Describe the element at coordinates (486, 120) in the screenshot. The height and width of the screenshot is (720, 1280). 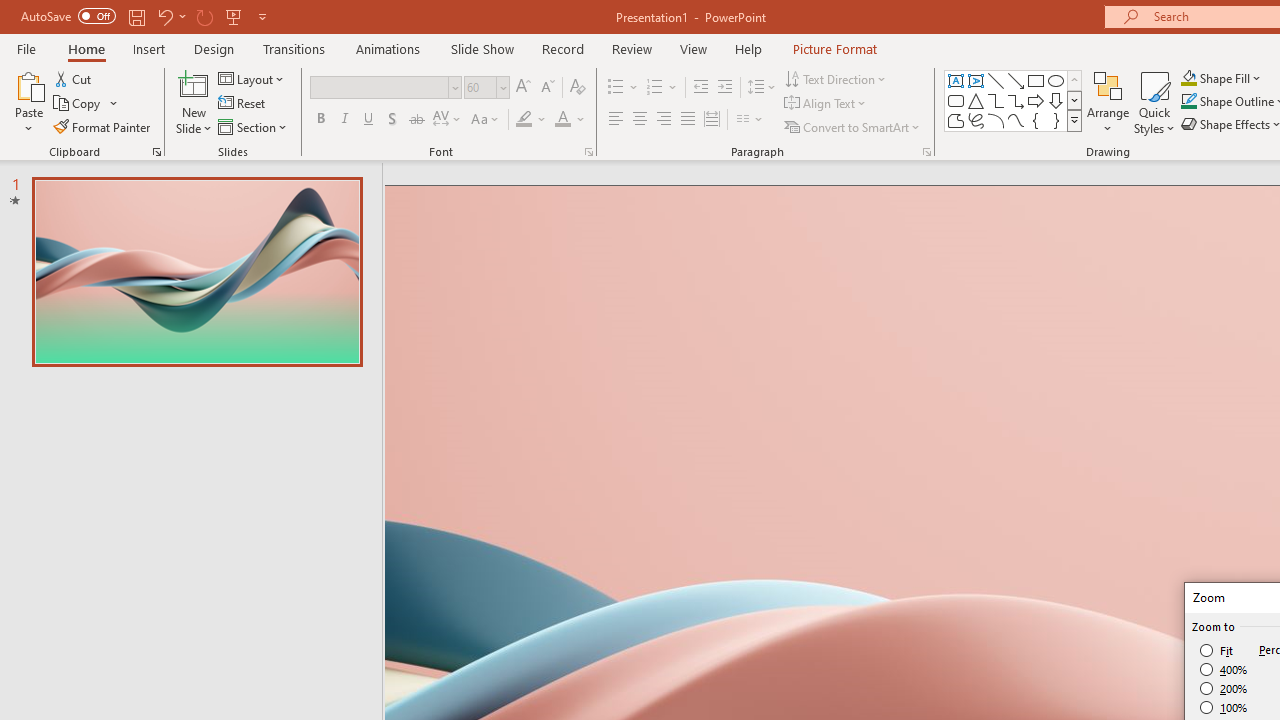
I see `Change Case` at that location.